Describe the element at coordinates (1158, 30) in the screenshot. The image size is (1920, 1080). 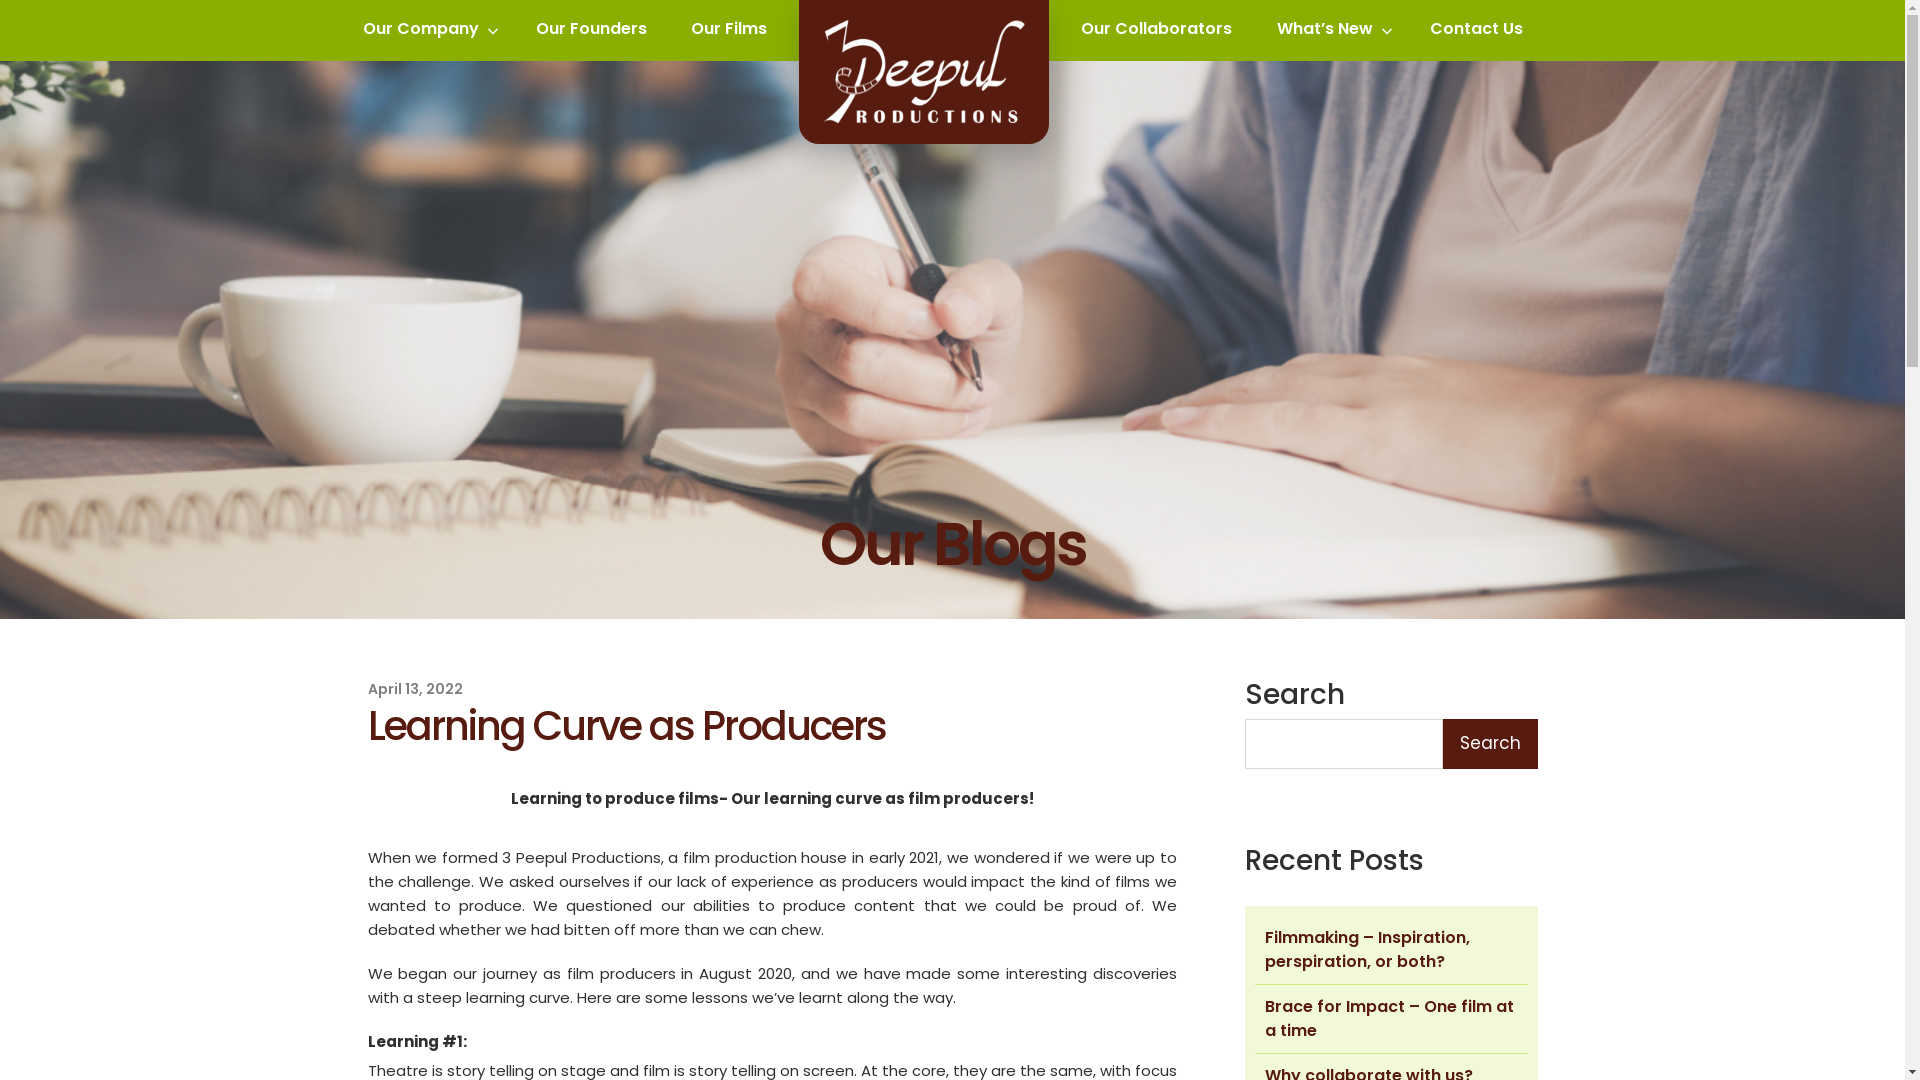
I see `Our Collaborators` at that location.